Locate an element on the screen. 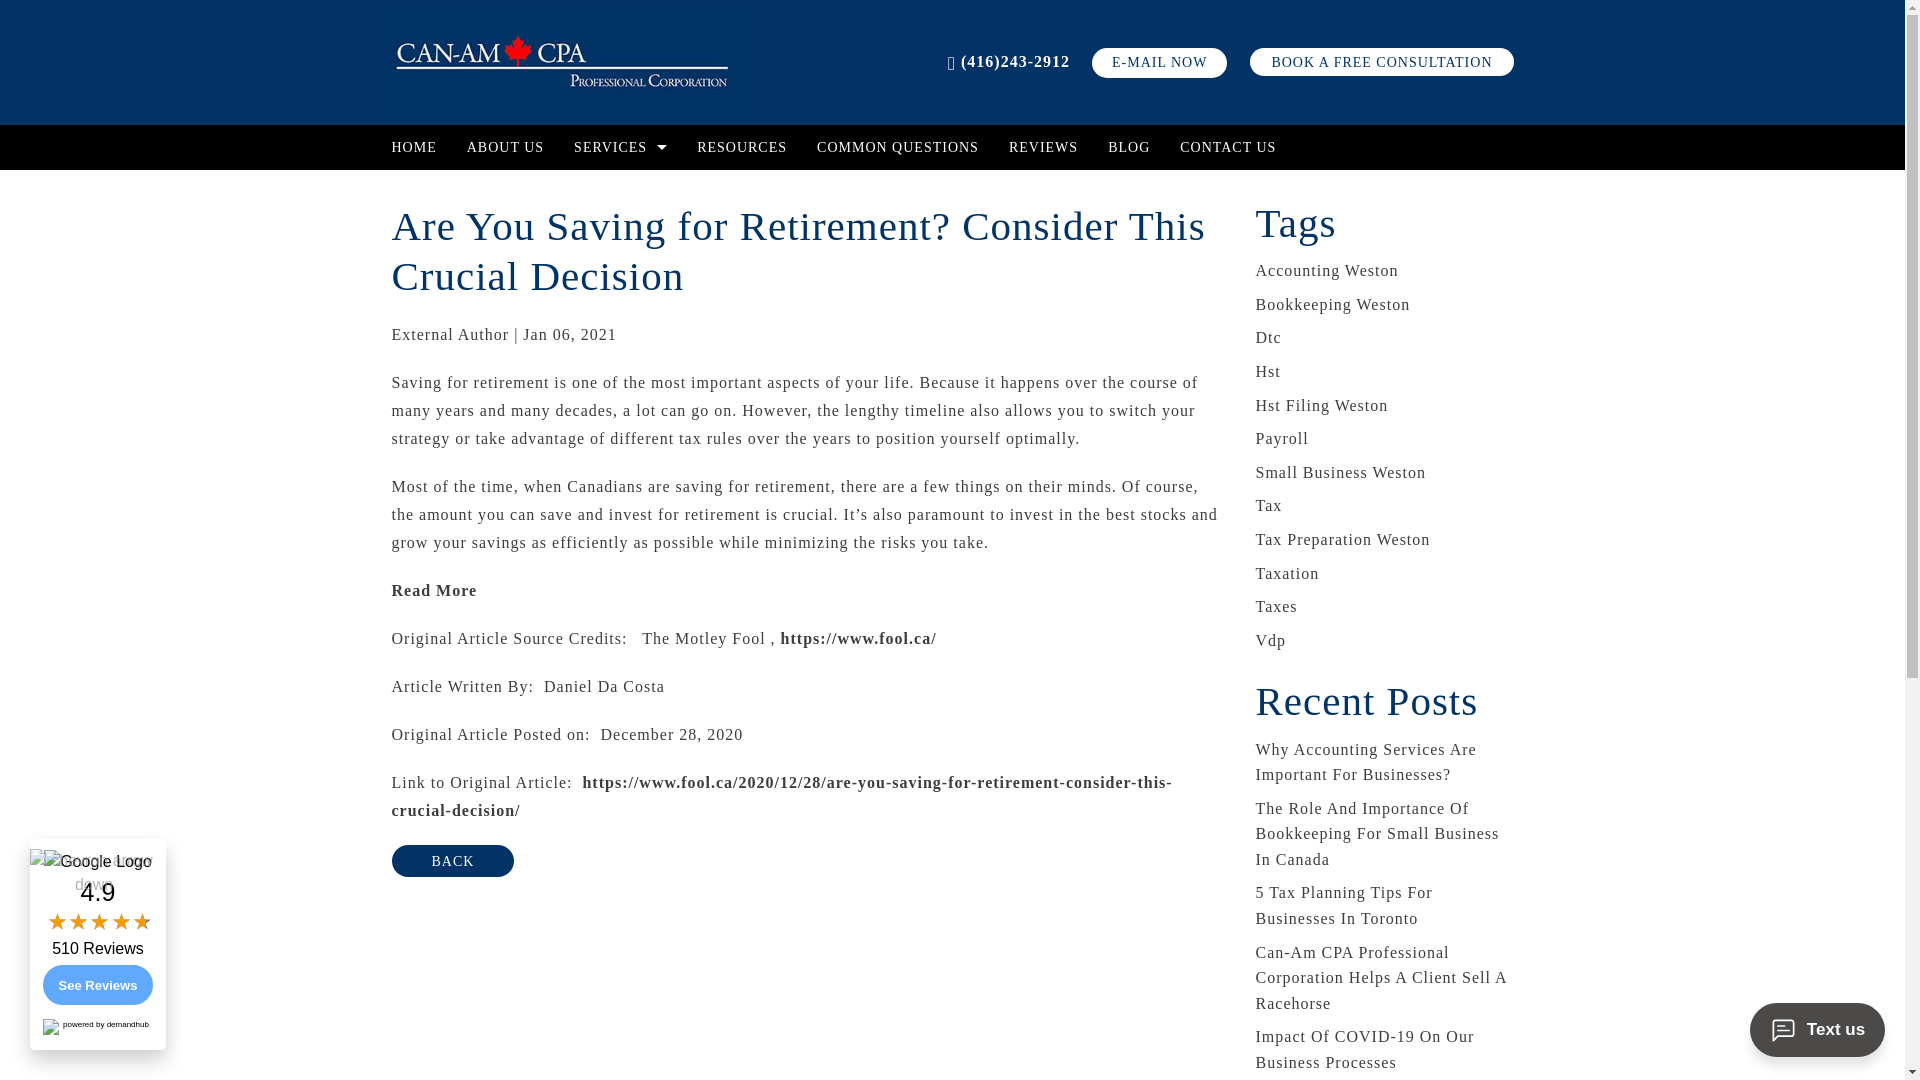  CONTACT US is located at coordinates (1220, 147).